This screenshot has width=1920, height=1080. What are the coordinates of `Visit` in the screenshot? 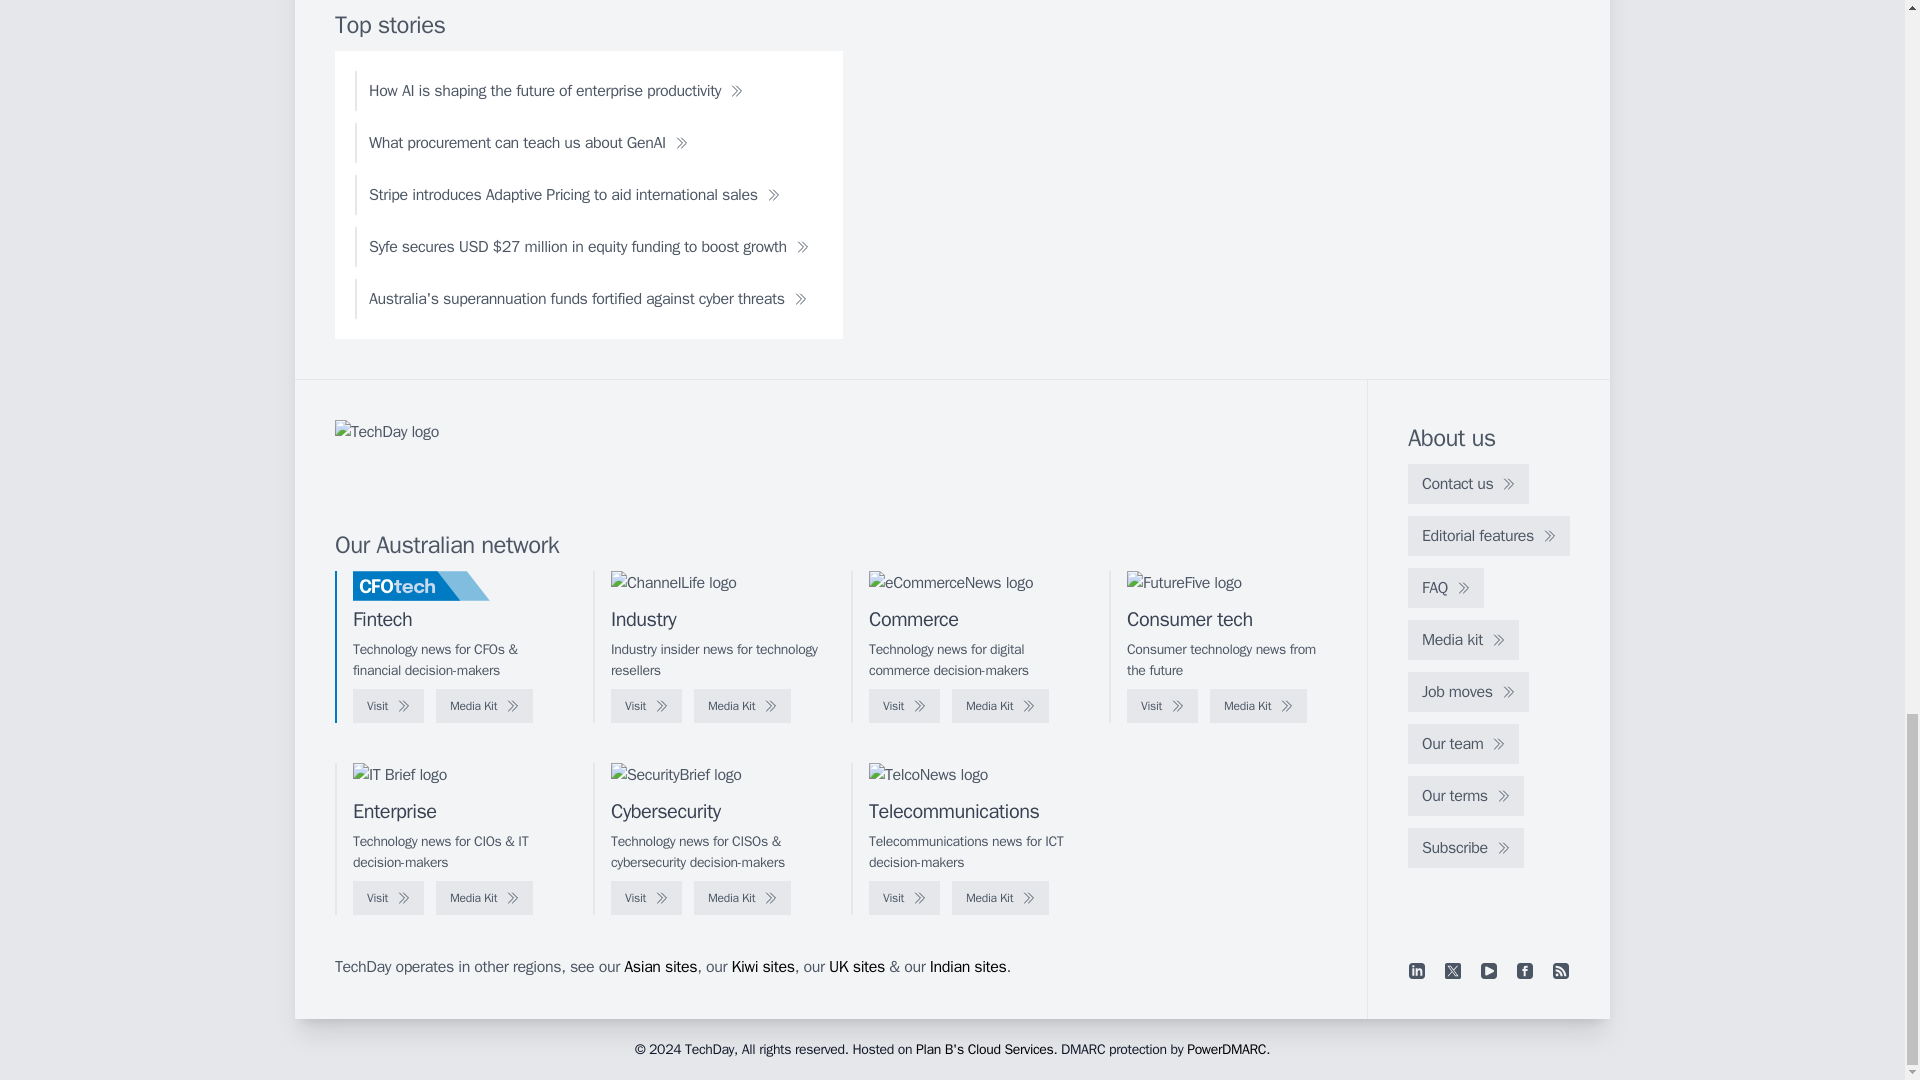 It's located at (904, 706).